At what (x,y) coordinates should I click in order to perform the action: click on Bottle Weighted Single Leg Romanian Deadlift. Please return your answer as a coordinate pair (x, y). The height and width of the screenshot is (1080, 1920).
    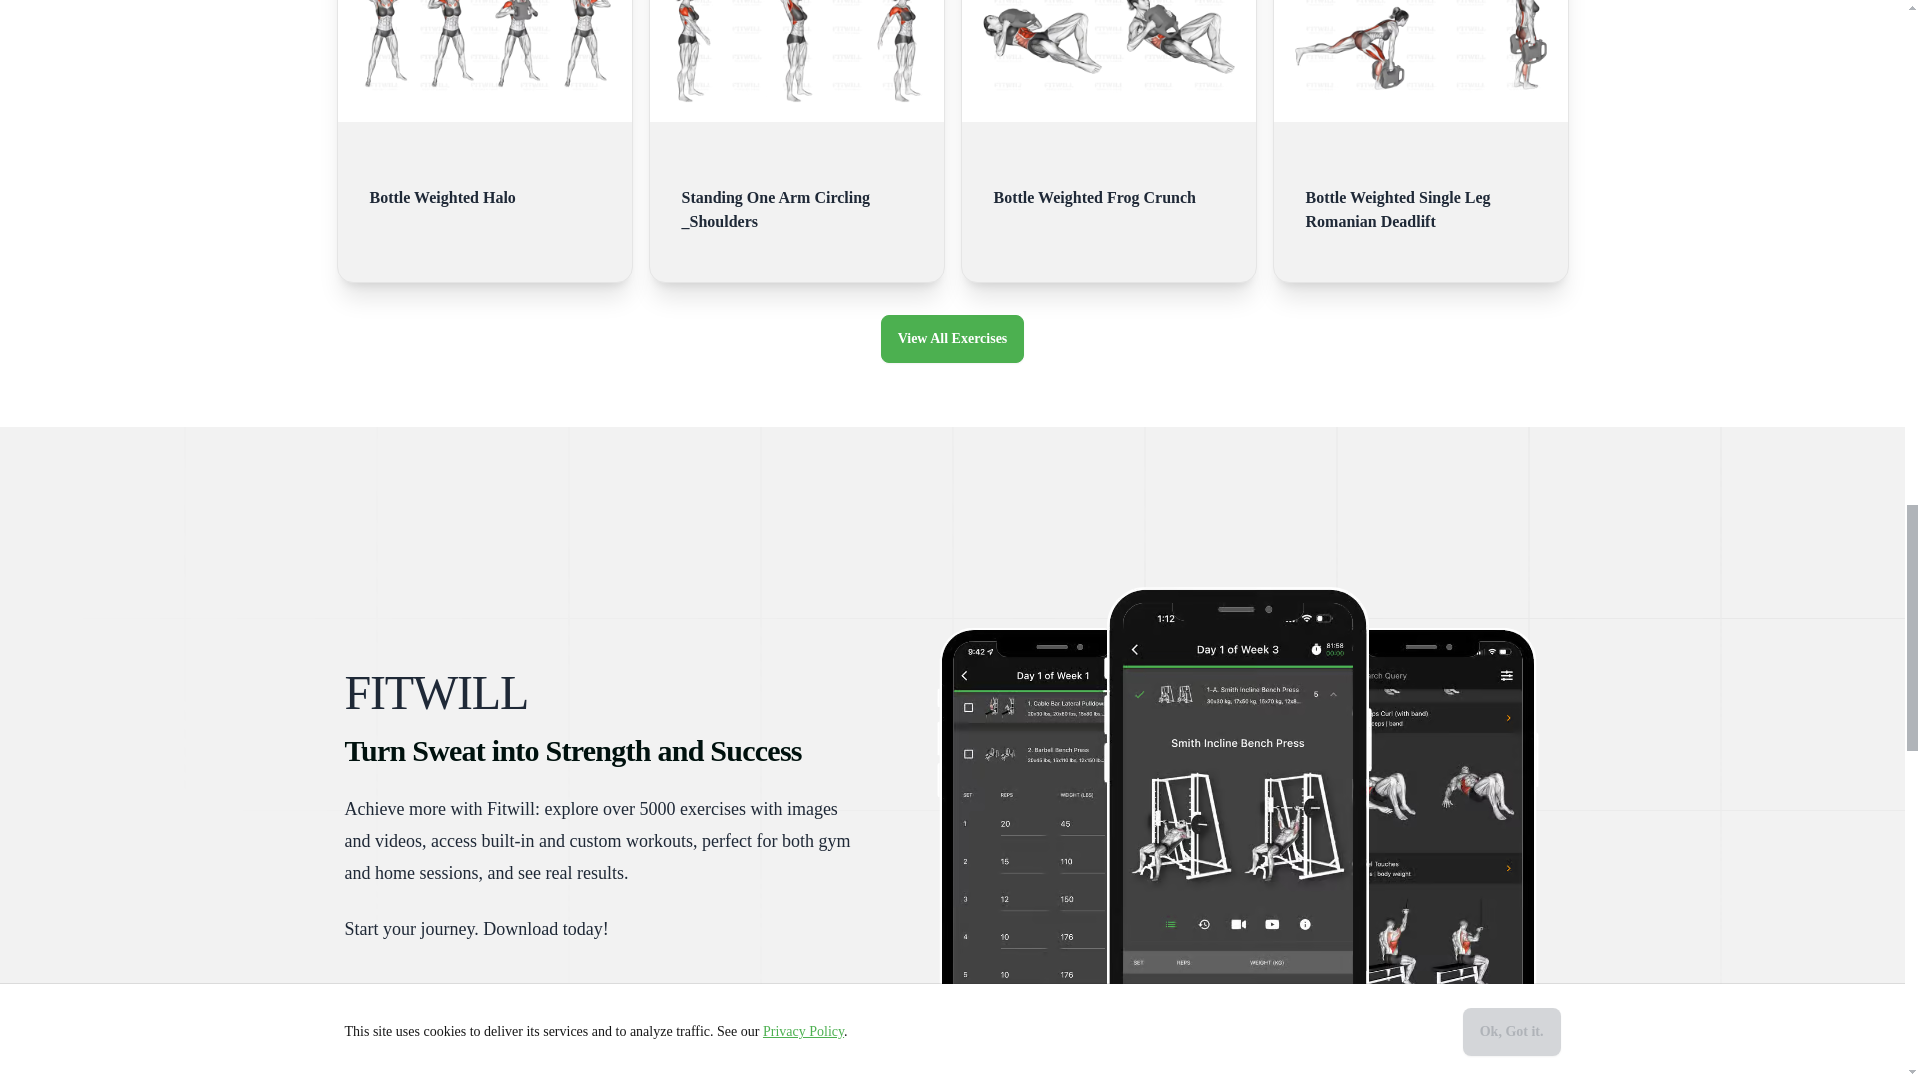
    Looking at the image, I should click on (1420, 202).